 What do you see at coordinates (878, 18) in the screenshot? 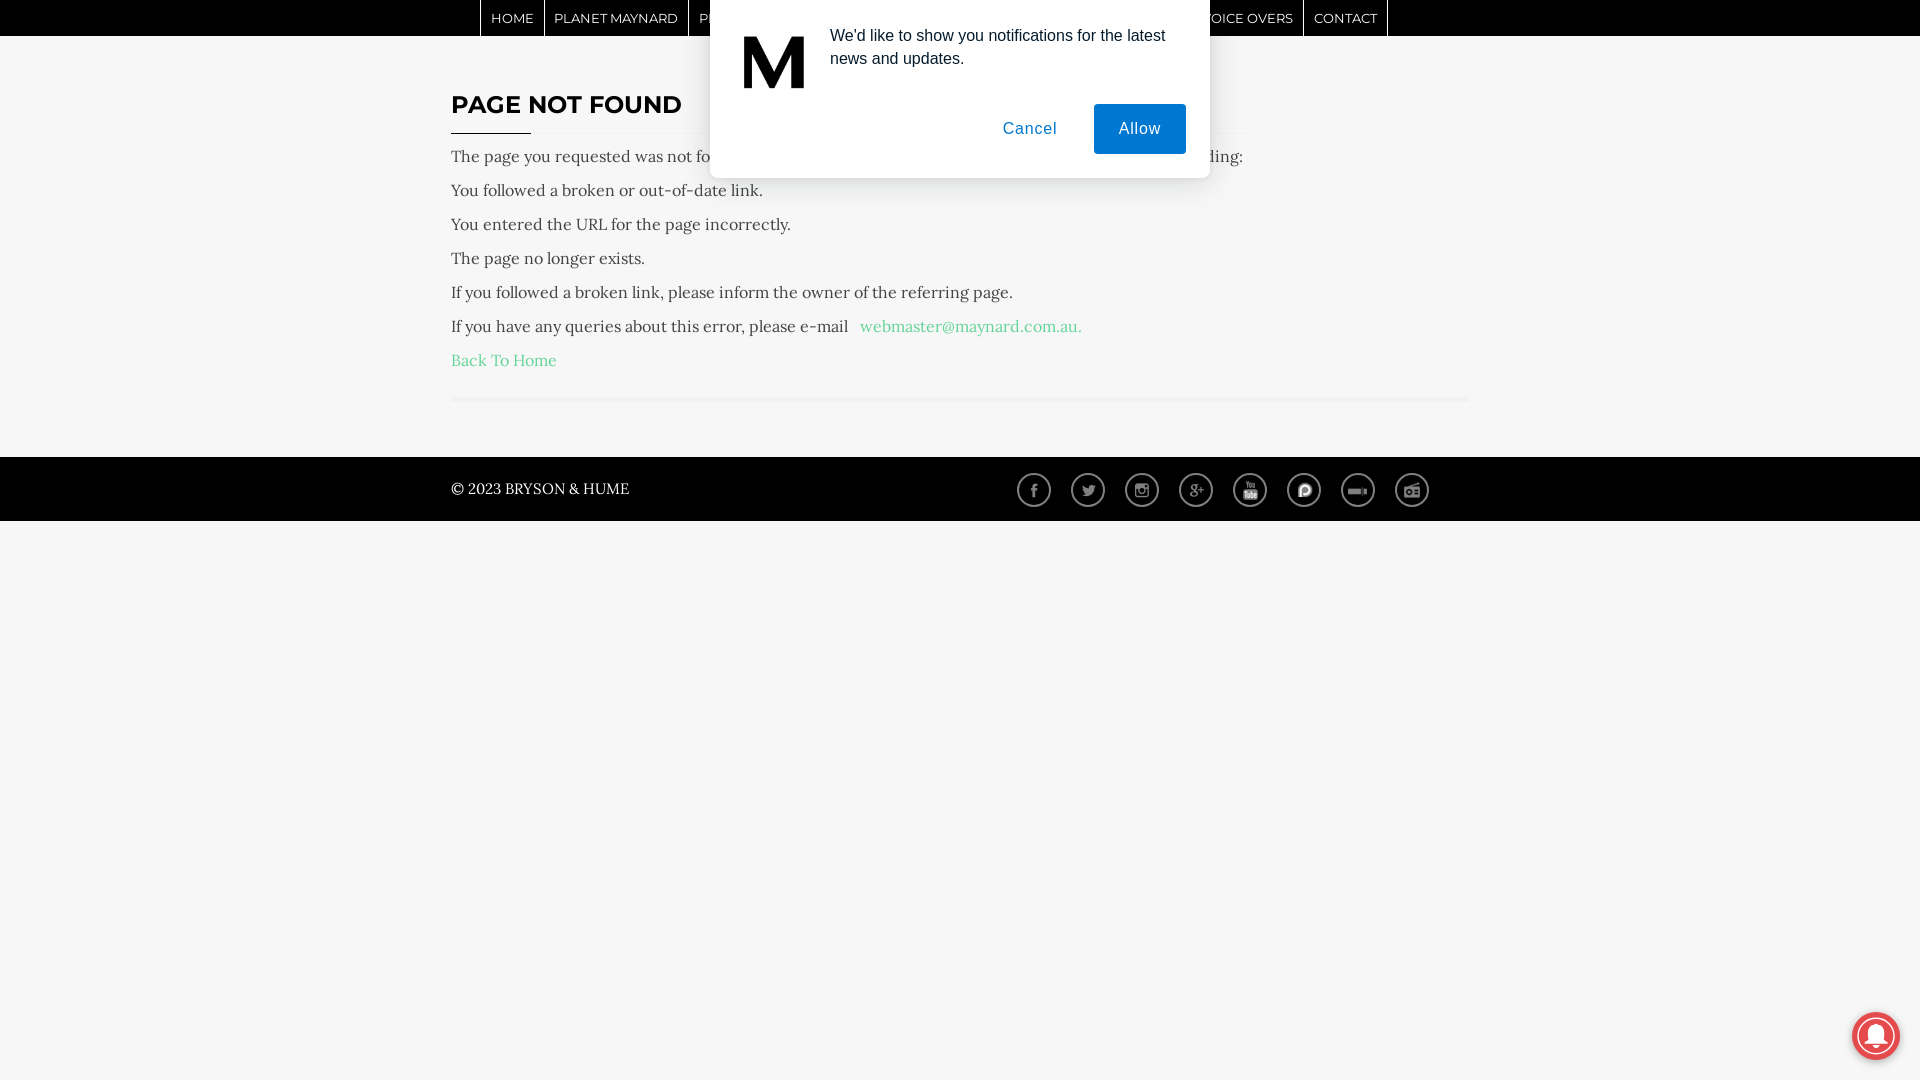
I see `MAYNARD APPROVED SHOWS` at bounding box center [878, 18].